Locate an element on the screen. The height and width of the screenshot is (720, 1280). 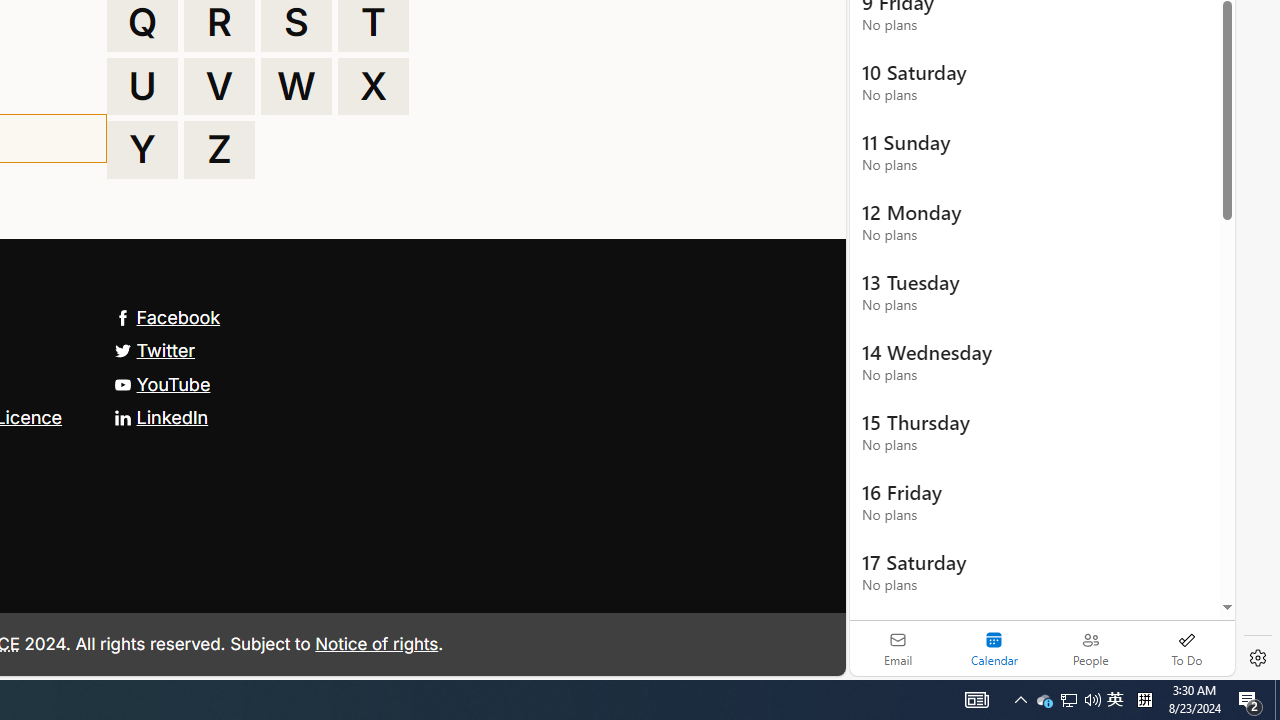
Selected calendar module. Date today is 22 is located at coordinates (994, 648).